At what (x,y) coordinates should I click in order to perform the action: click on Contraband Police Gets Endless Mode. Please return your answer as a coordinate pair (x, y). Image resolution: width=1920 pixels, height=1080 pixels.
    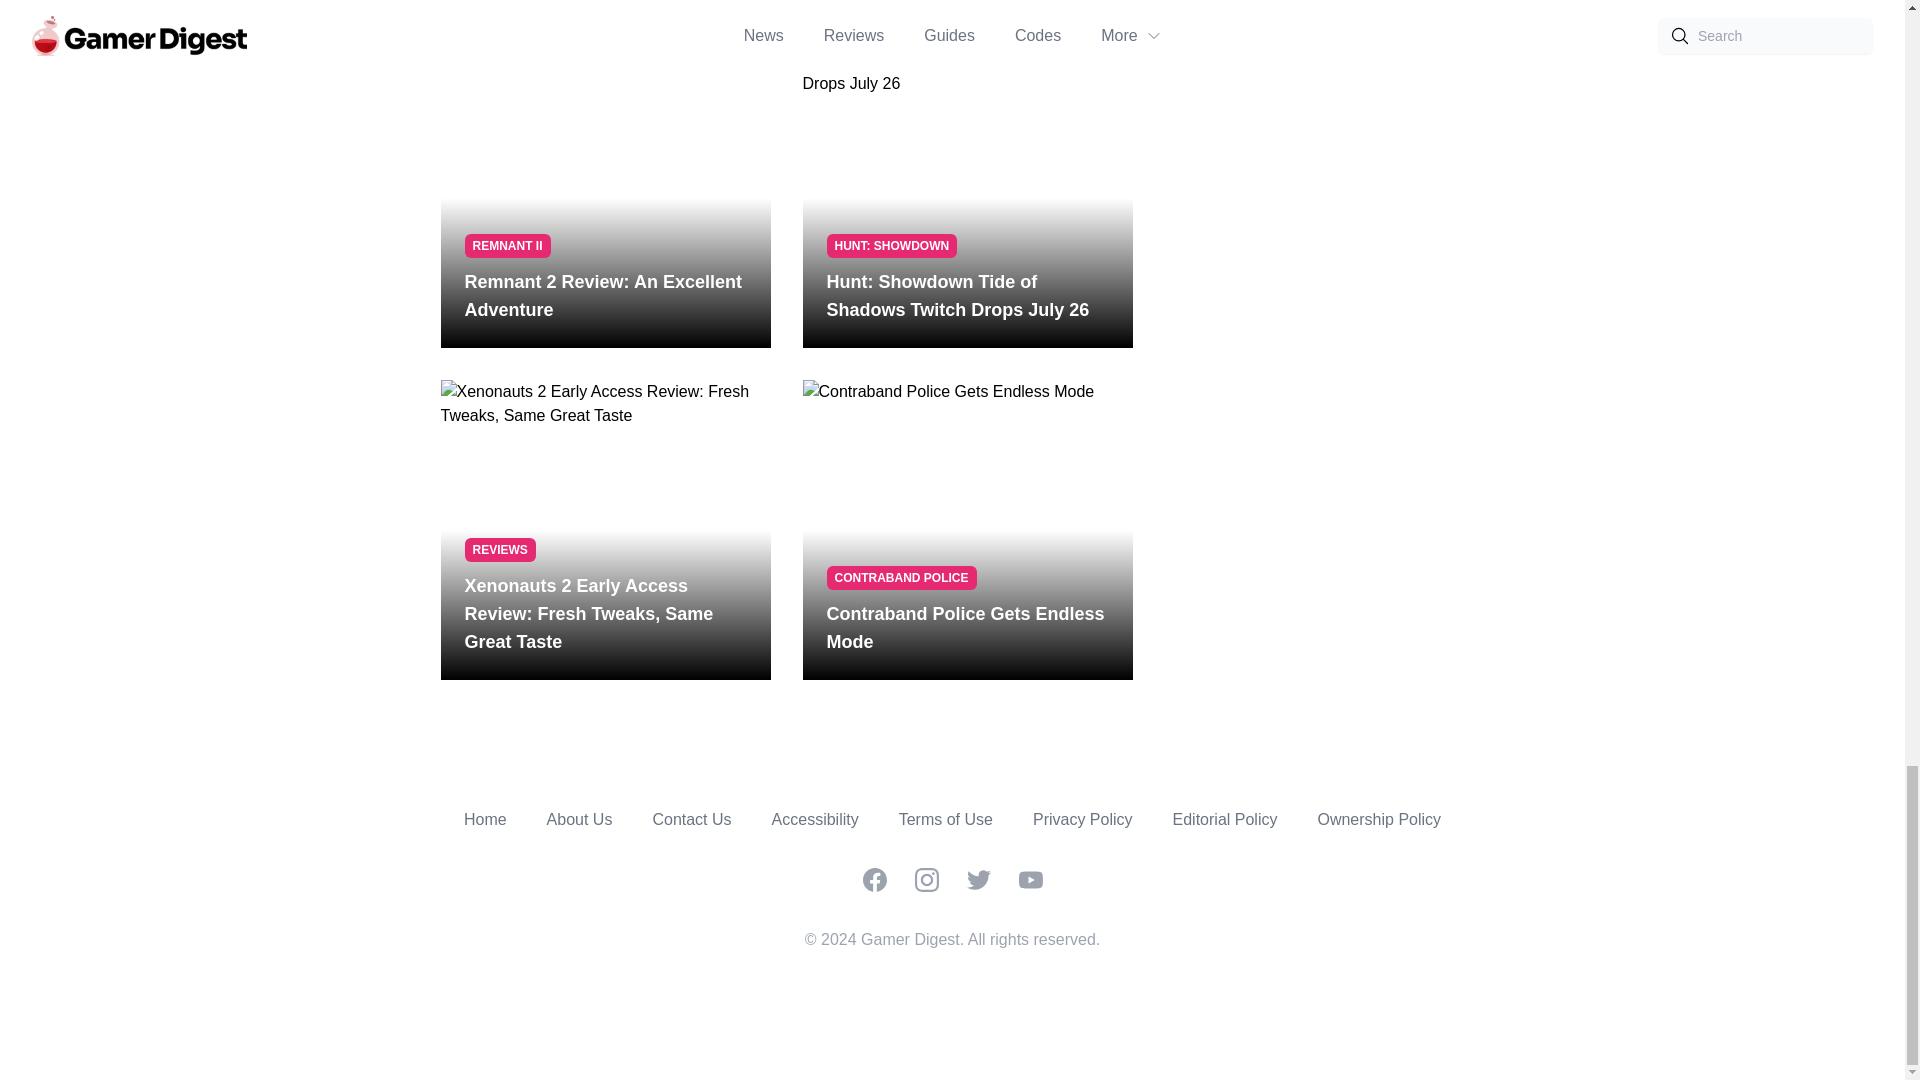
    Looking at the image, I should click on (966, 628).